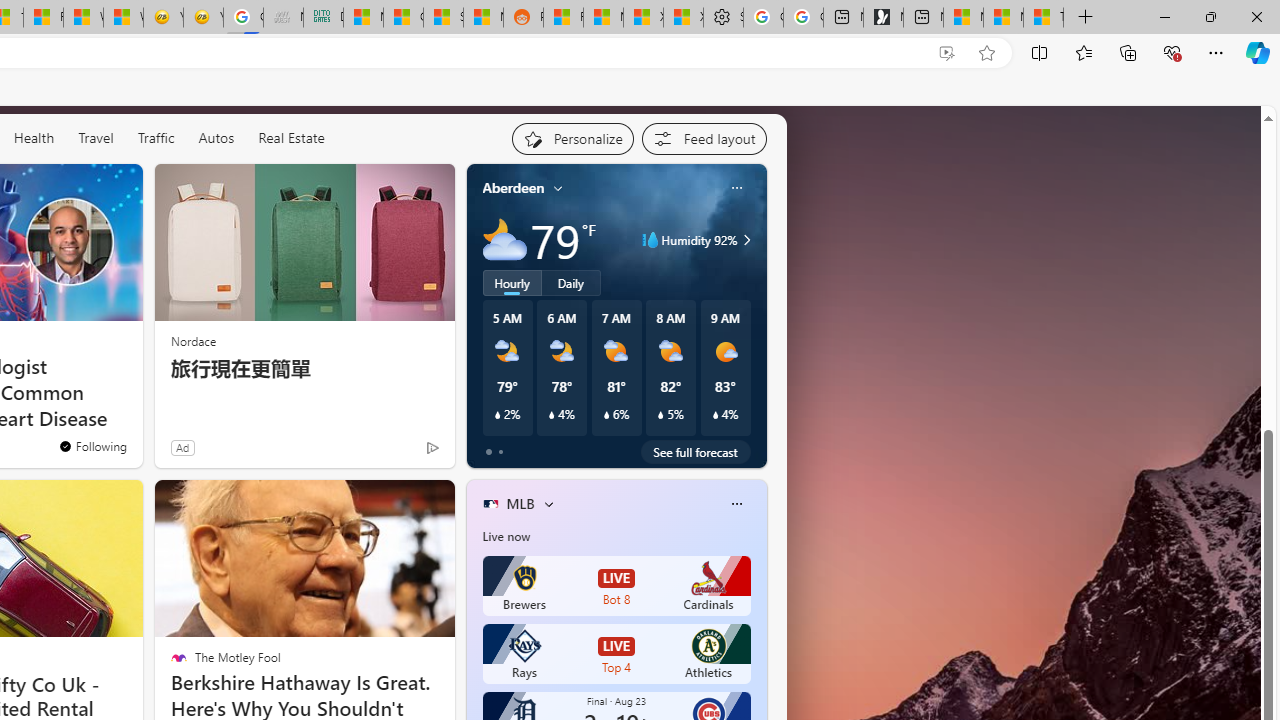  What do you see at coordinates (96, 137) in the screenshot?
I see `Travel` at bounding box center [96, 137].